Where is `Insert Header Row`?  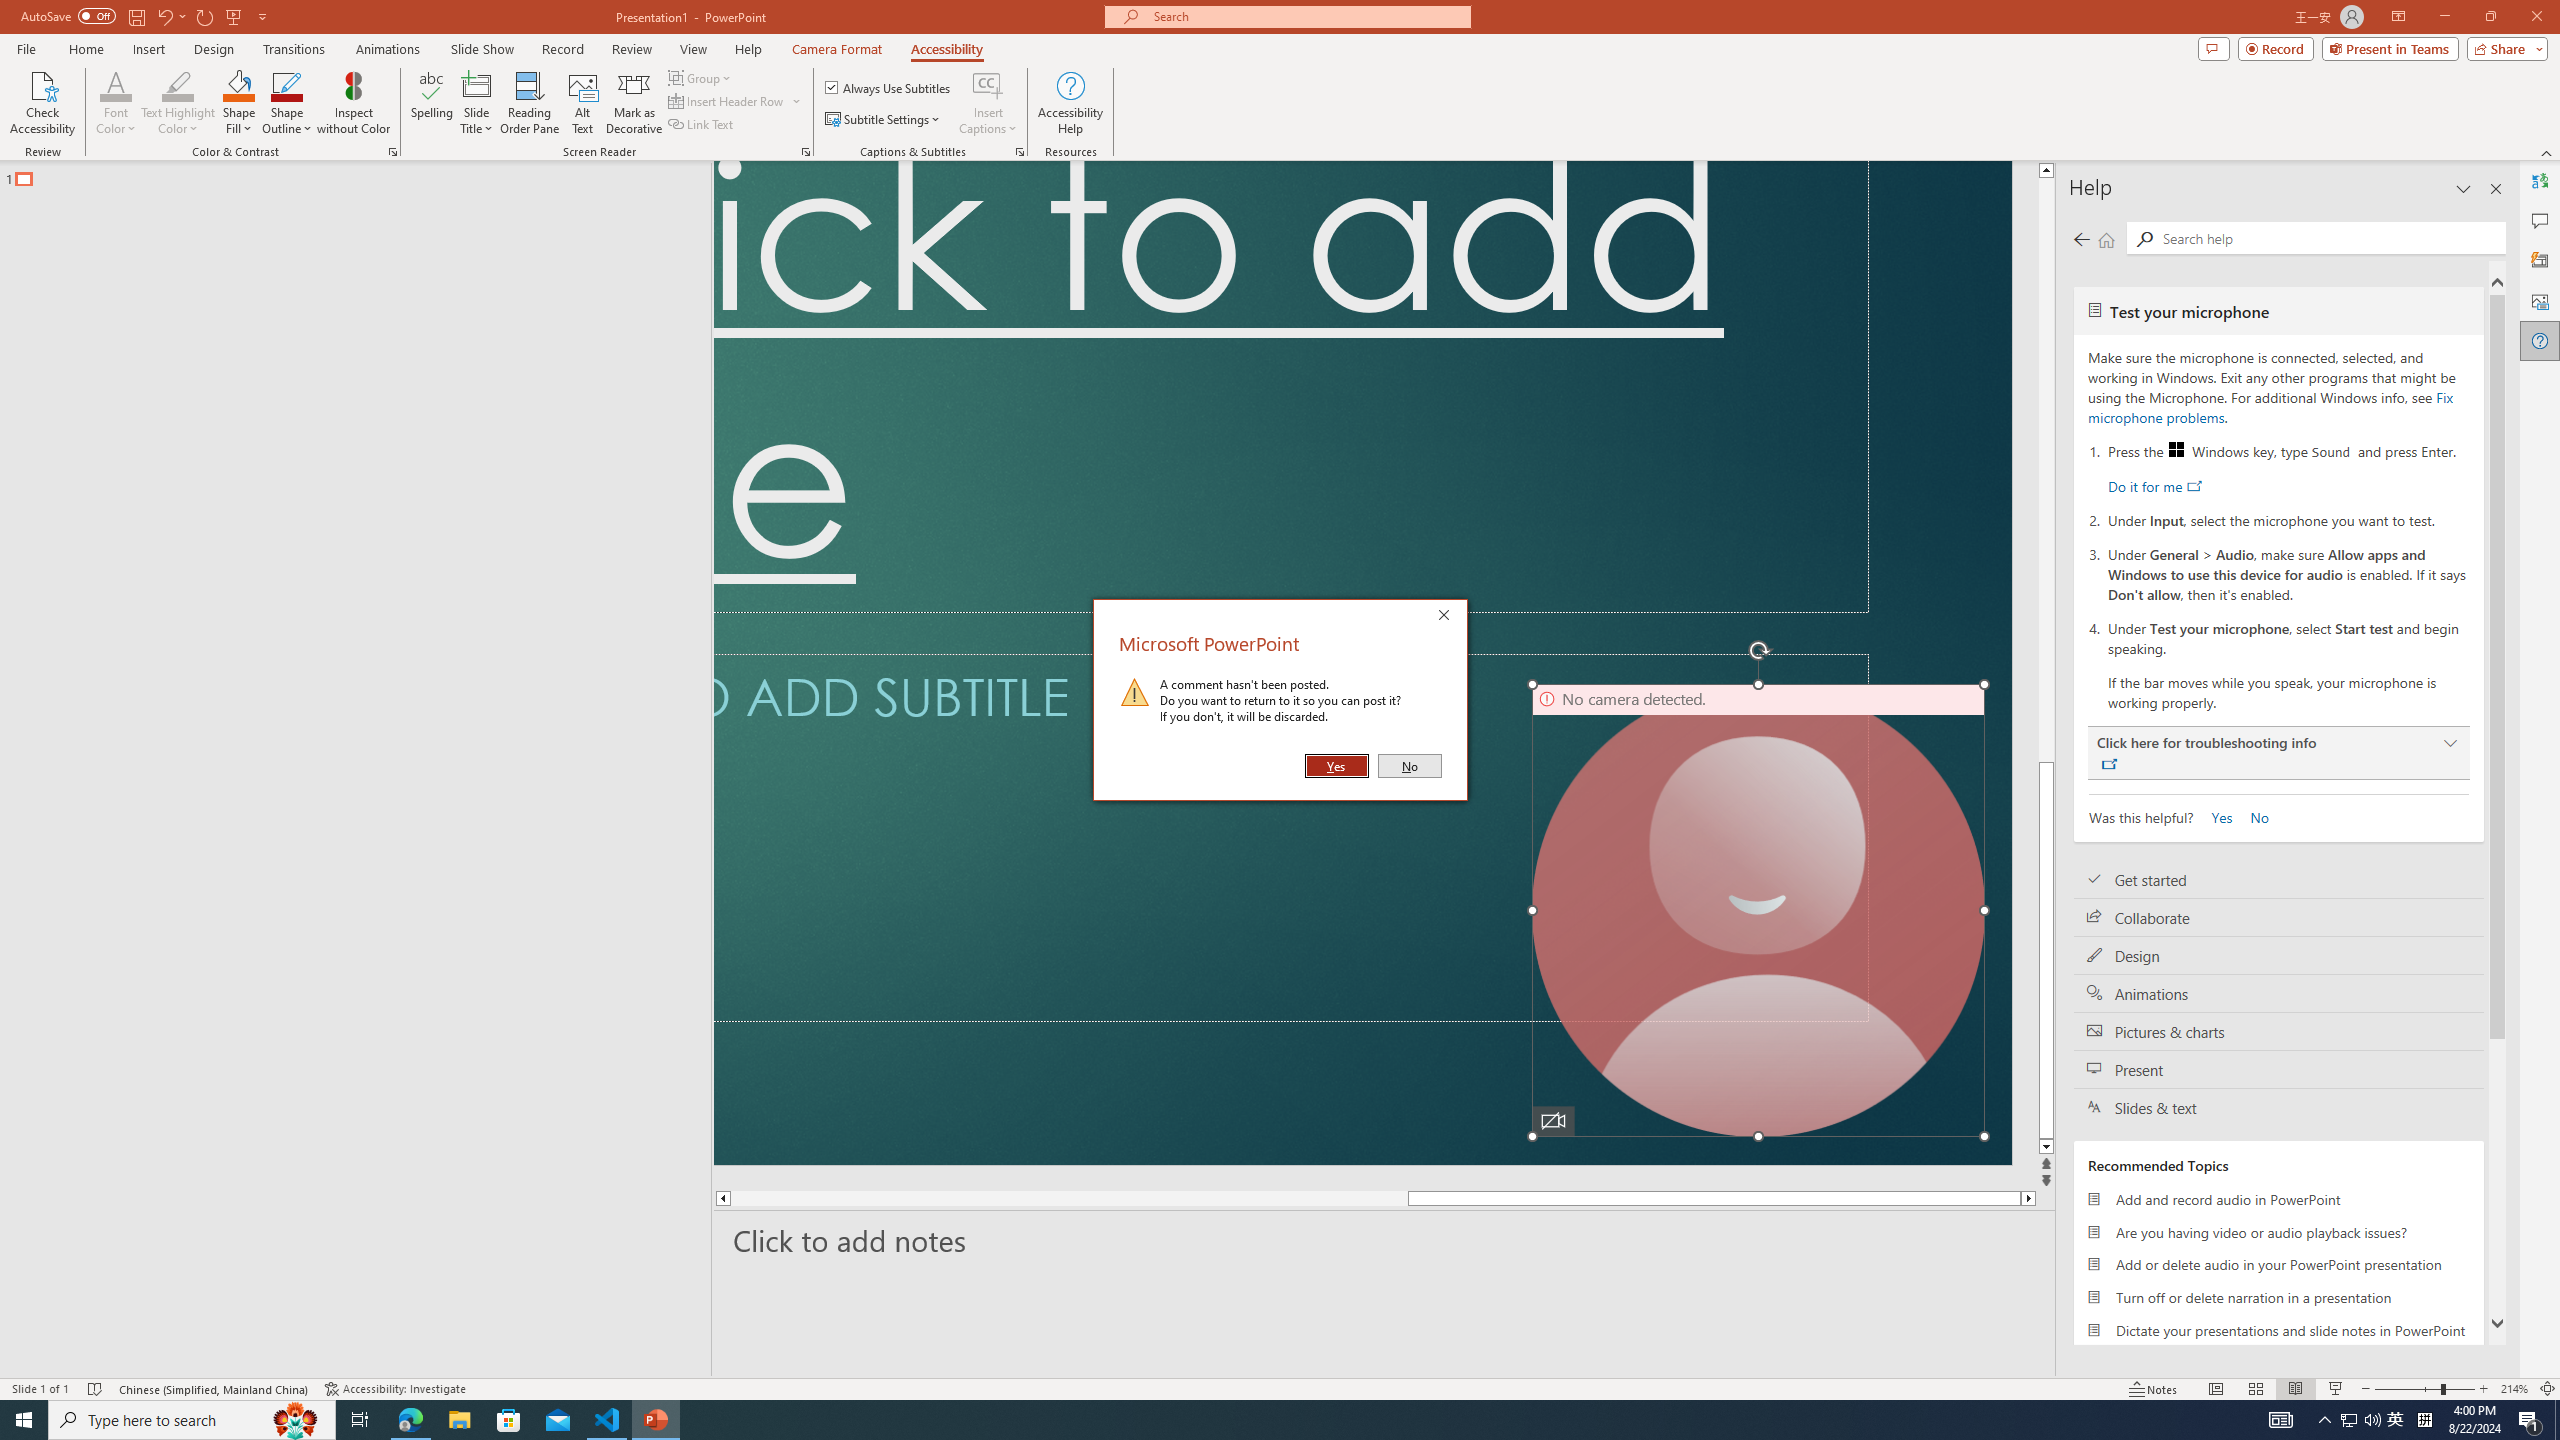 Insert Header Row is located at coordinates (736, 100).